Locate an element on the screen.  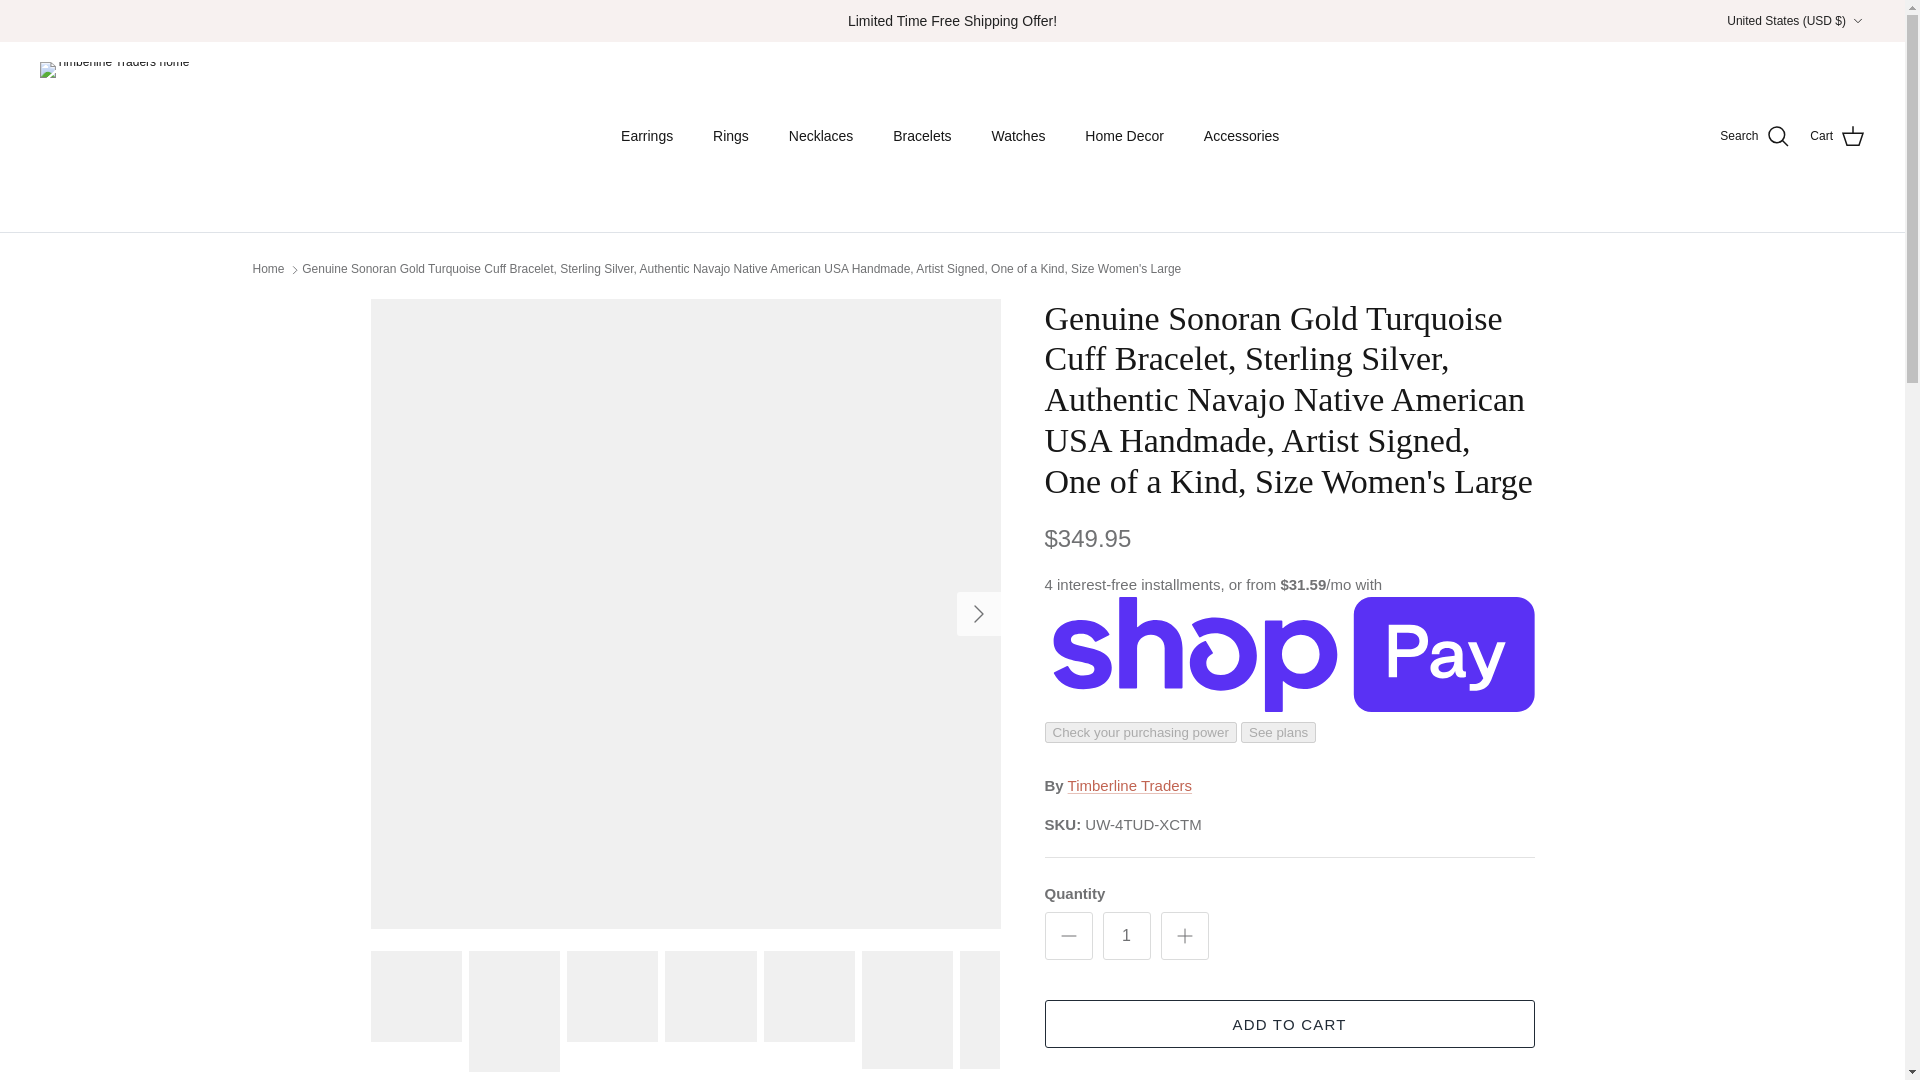
Plus is located at coordinates (1184, 936).